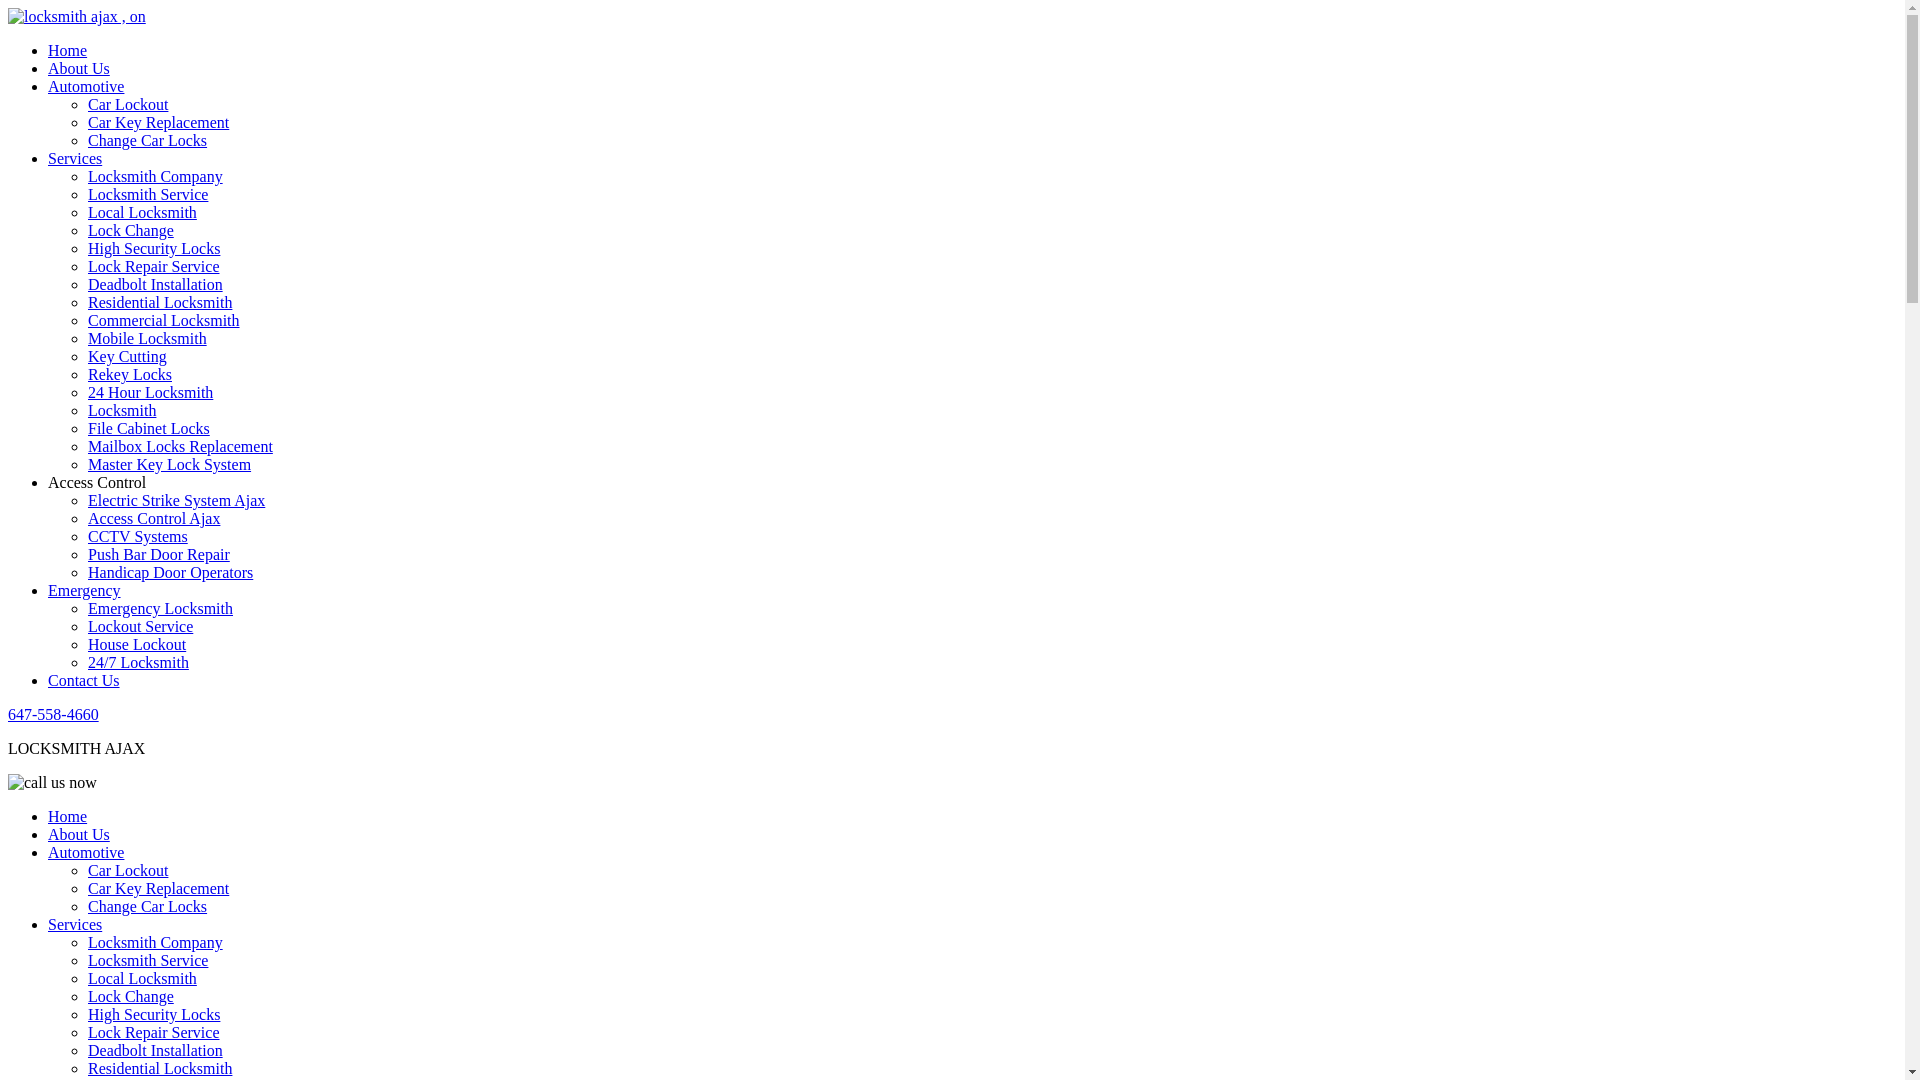 This screenshot has height=1080, width=1920. Describe the element at coordinates (140, 626) in the screenshot. I see `Lockout Service` at that location.